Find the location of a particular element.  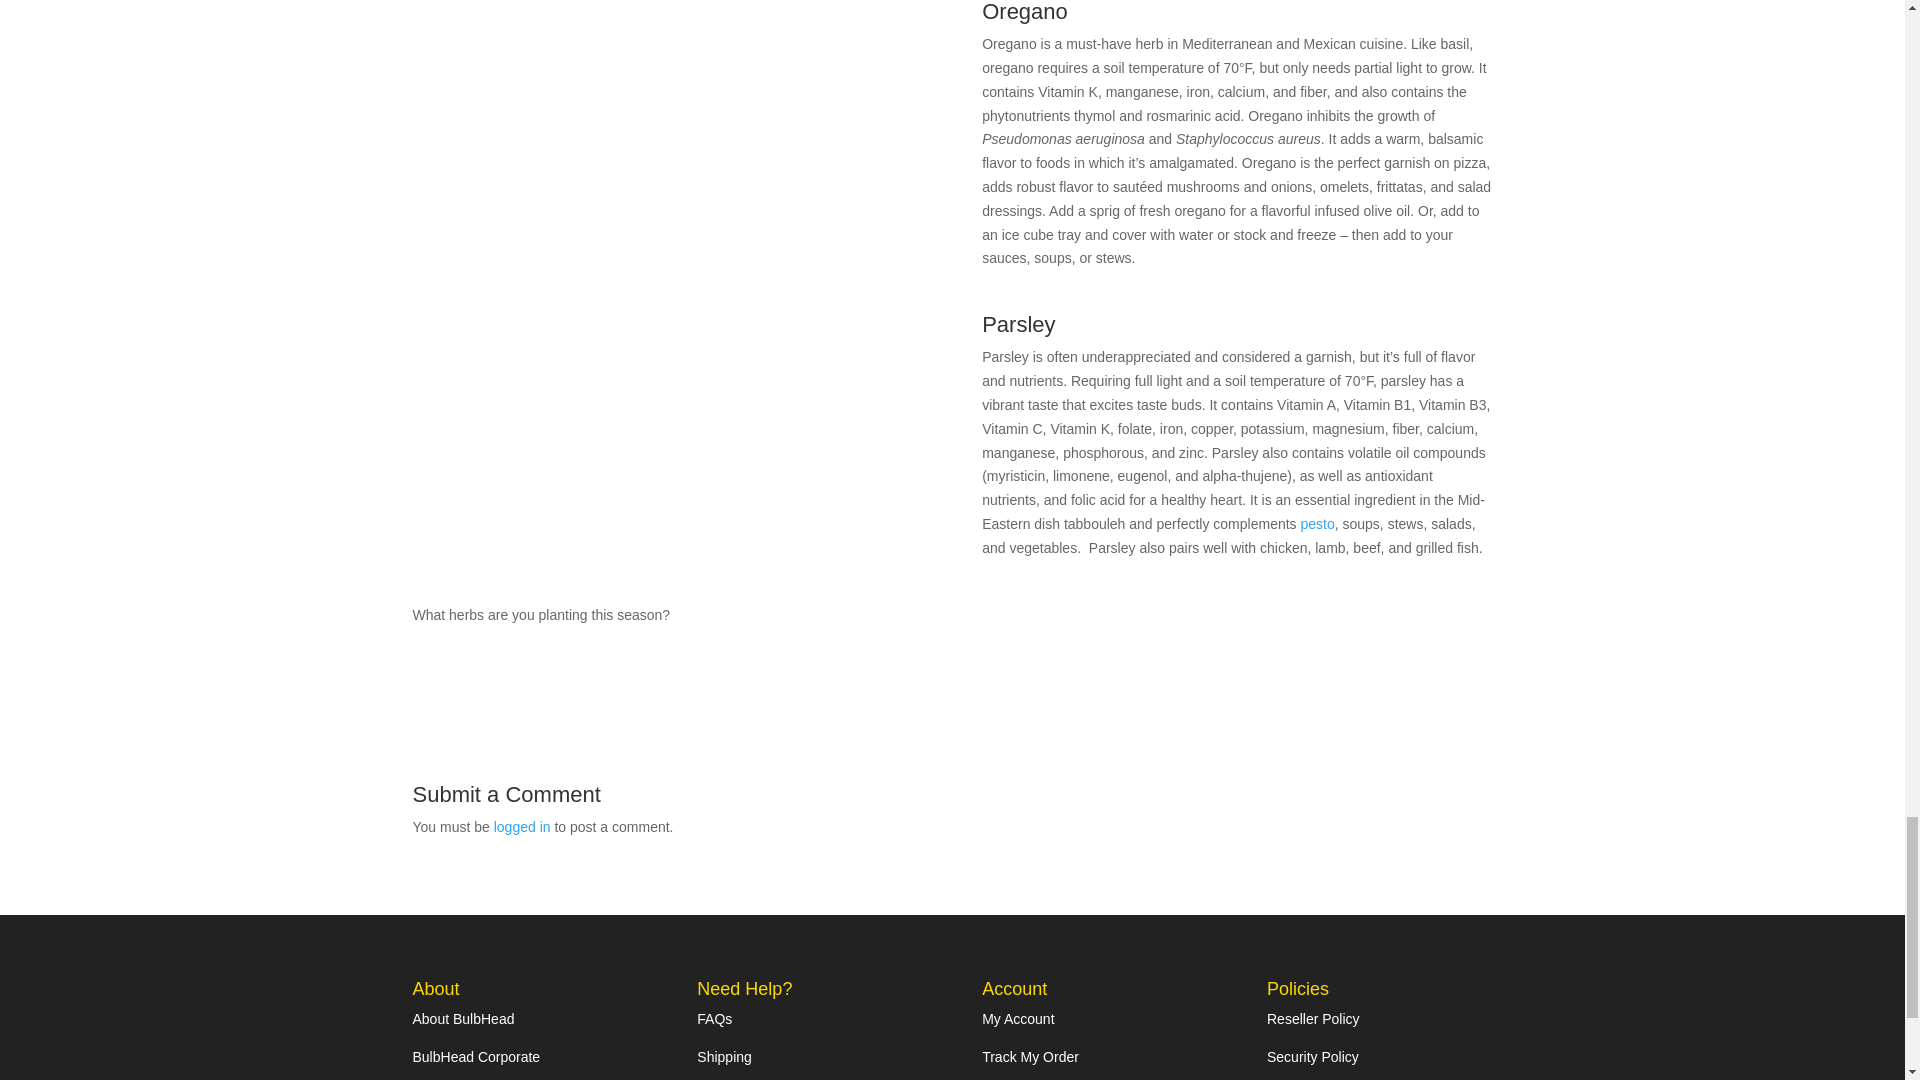

My Account is located at coordinates (1018, 1018).